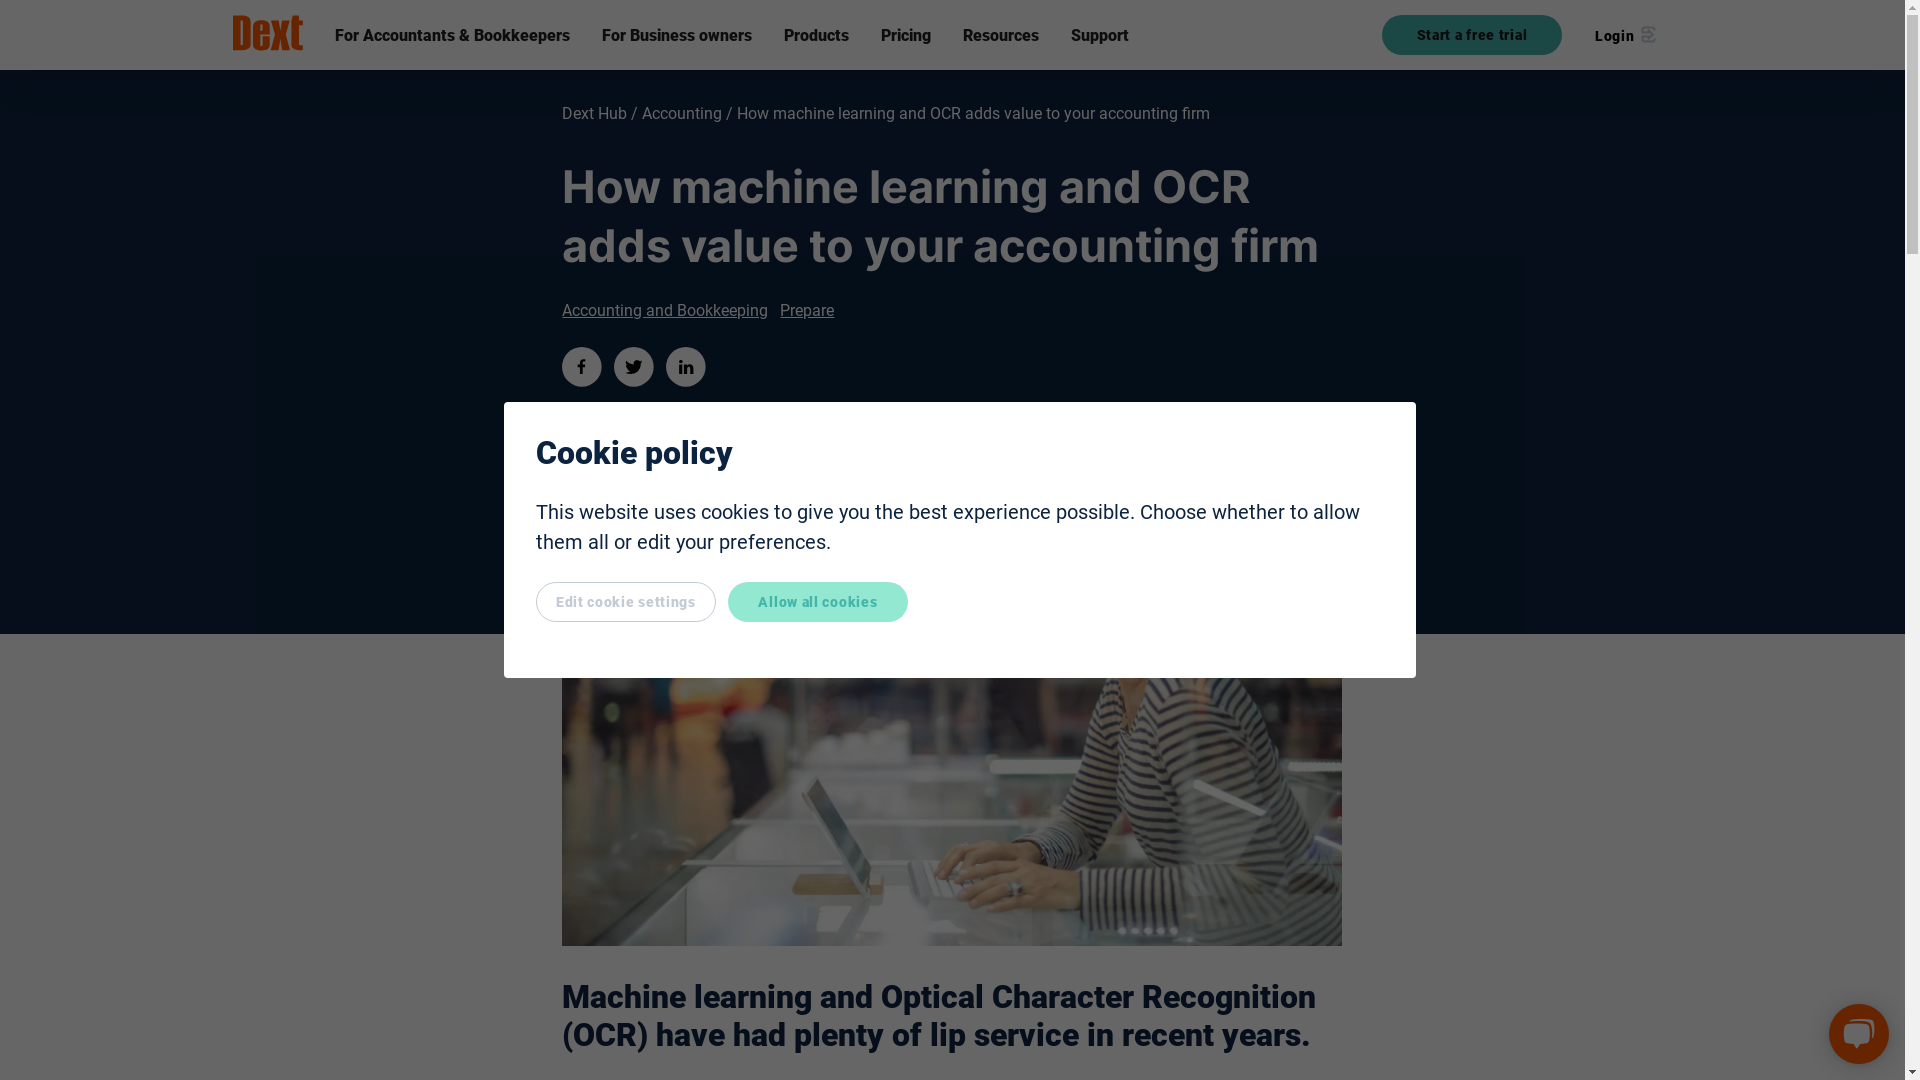 This screenshot has width=1920, height=1080. Describe the element at coordinates (674, 113) in the screenshot. I see `Accounting` at that location.